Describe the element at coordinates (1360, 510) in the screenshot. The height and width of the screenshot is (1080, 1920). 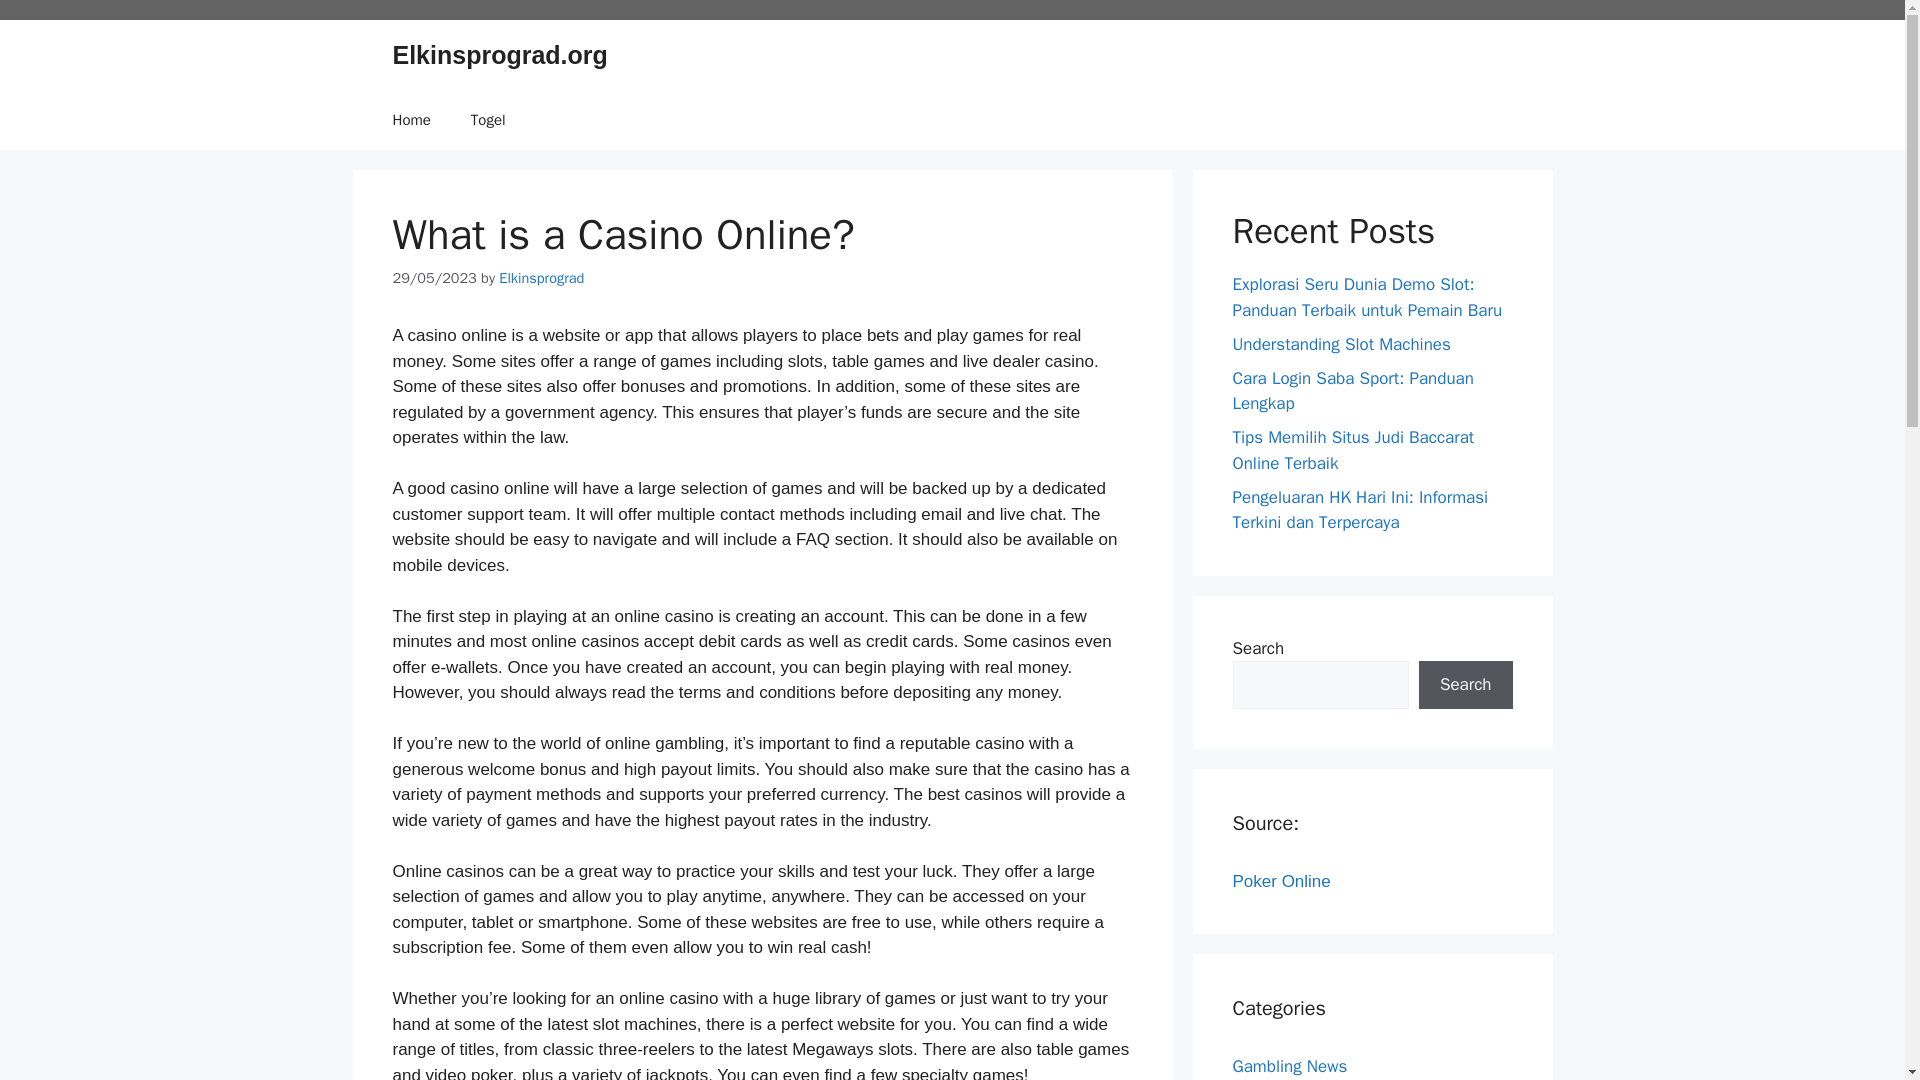
I see `Pengeluaran HK Hari Ini: Informasi Terkini dan Terpercaya` at that location.